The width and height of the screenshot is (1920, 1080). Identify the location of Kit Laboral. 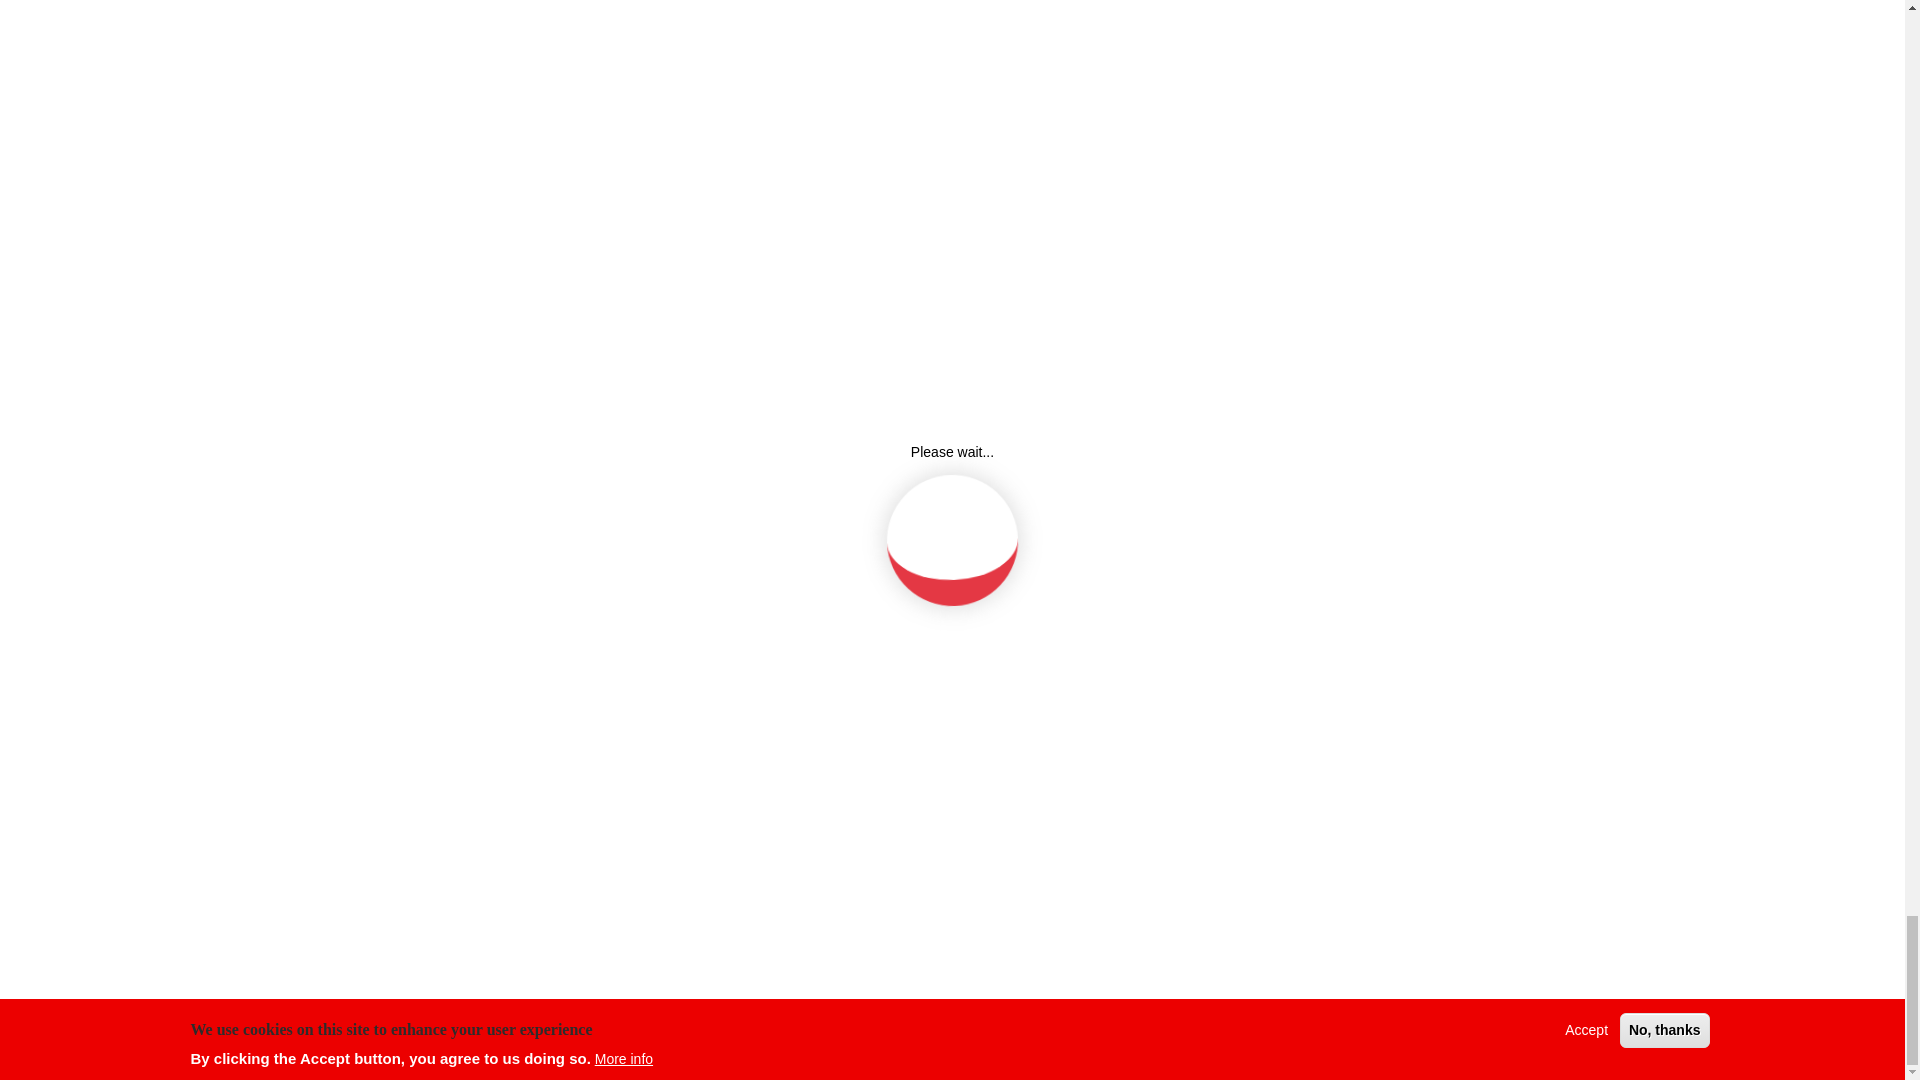
(1300, 762).